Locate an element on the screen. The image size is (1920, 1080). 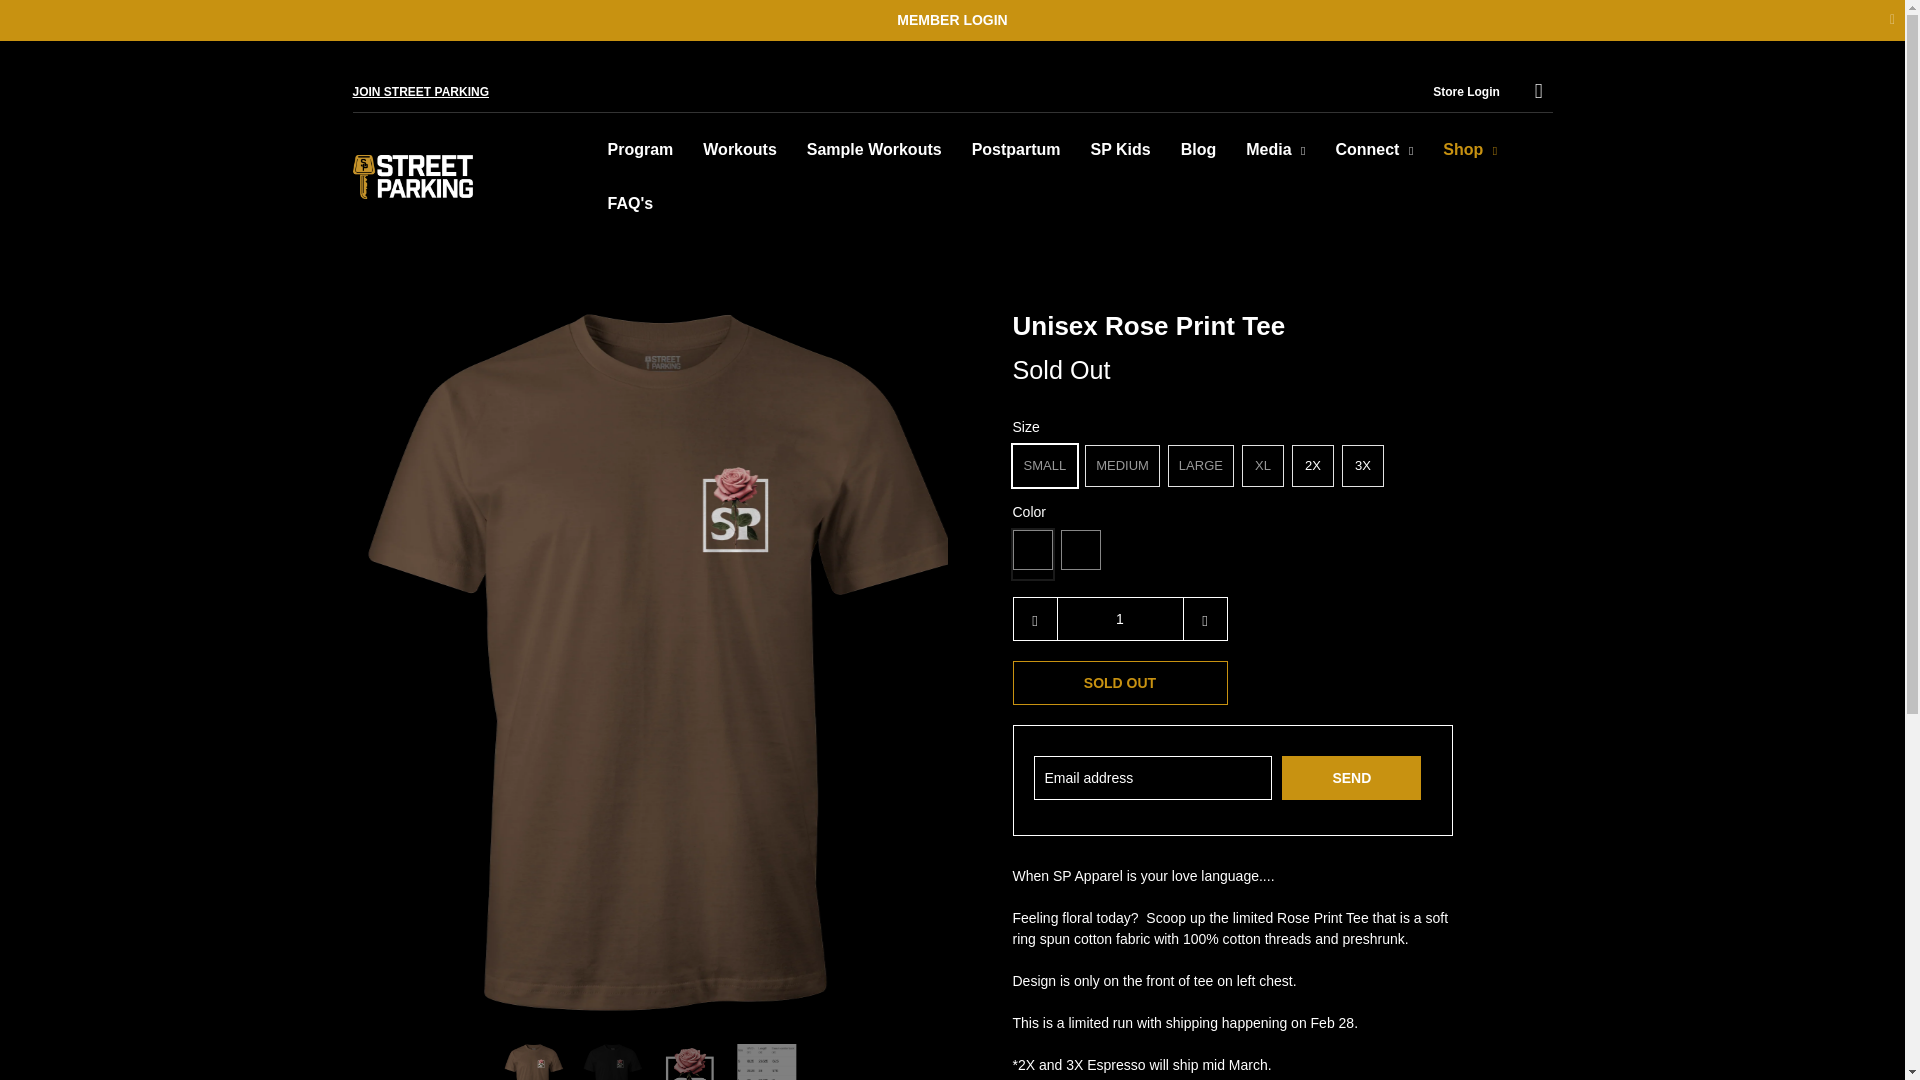
My Account  is located at coordinates (1466, 91).